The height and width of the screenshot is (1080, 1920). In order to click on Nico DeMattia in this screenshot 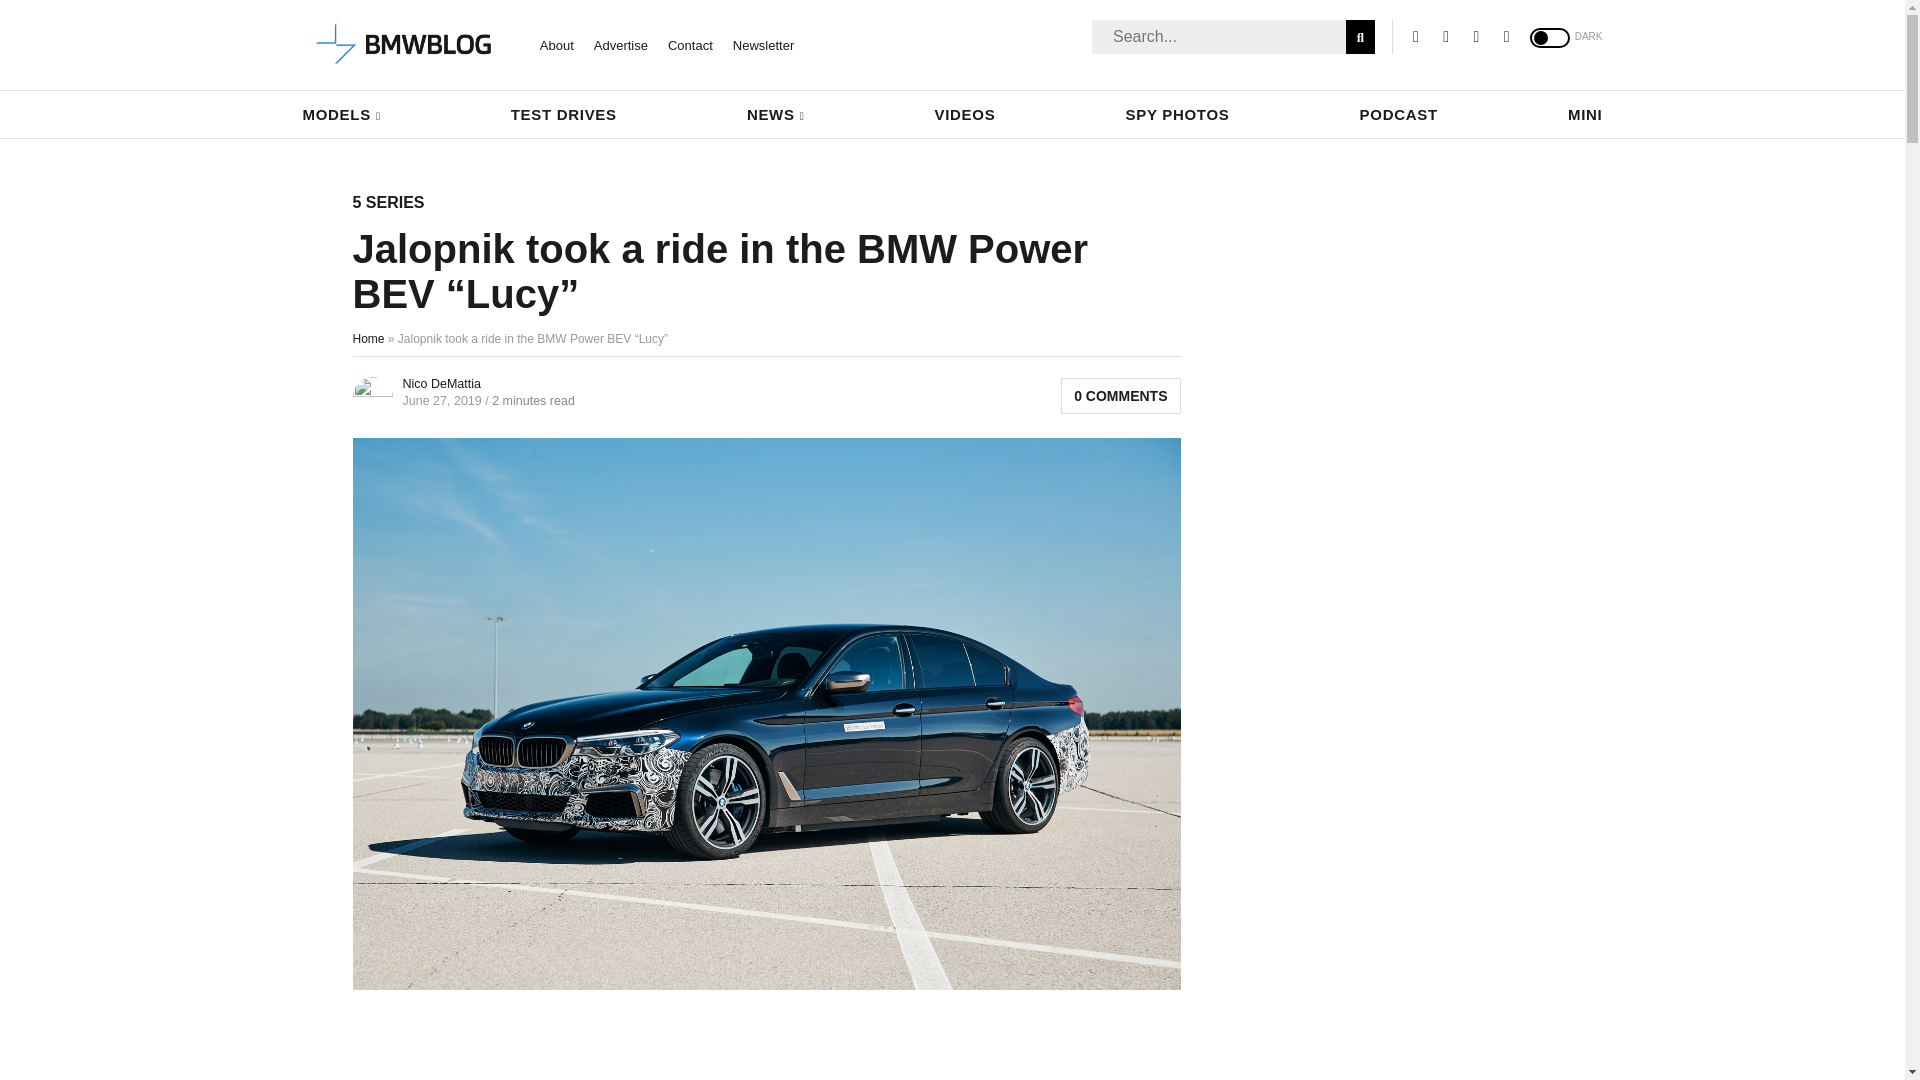, I will do `click(441, 383)`.